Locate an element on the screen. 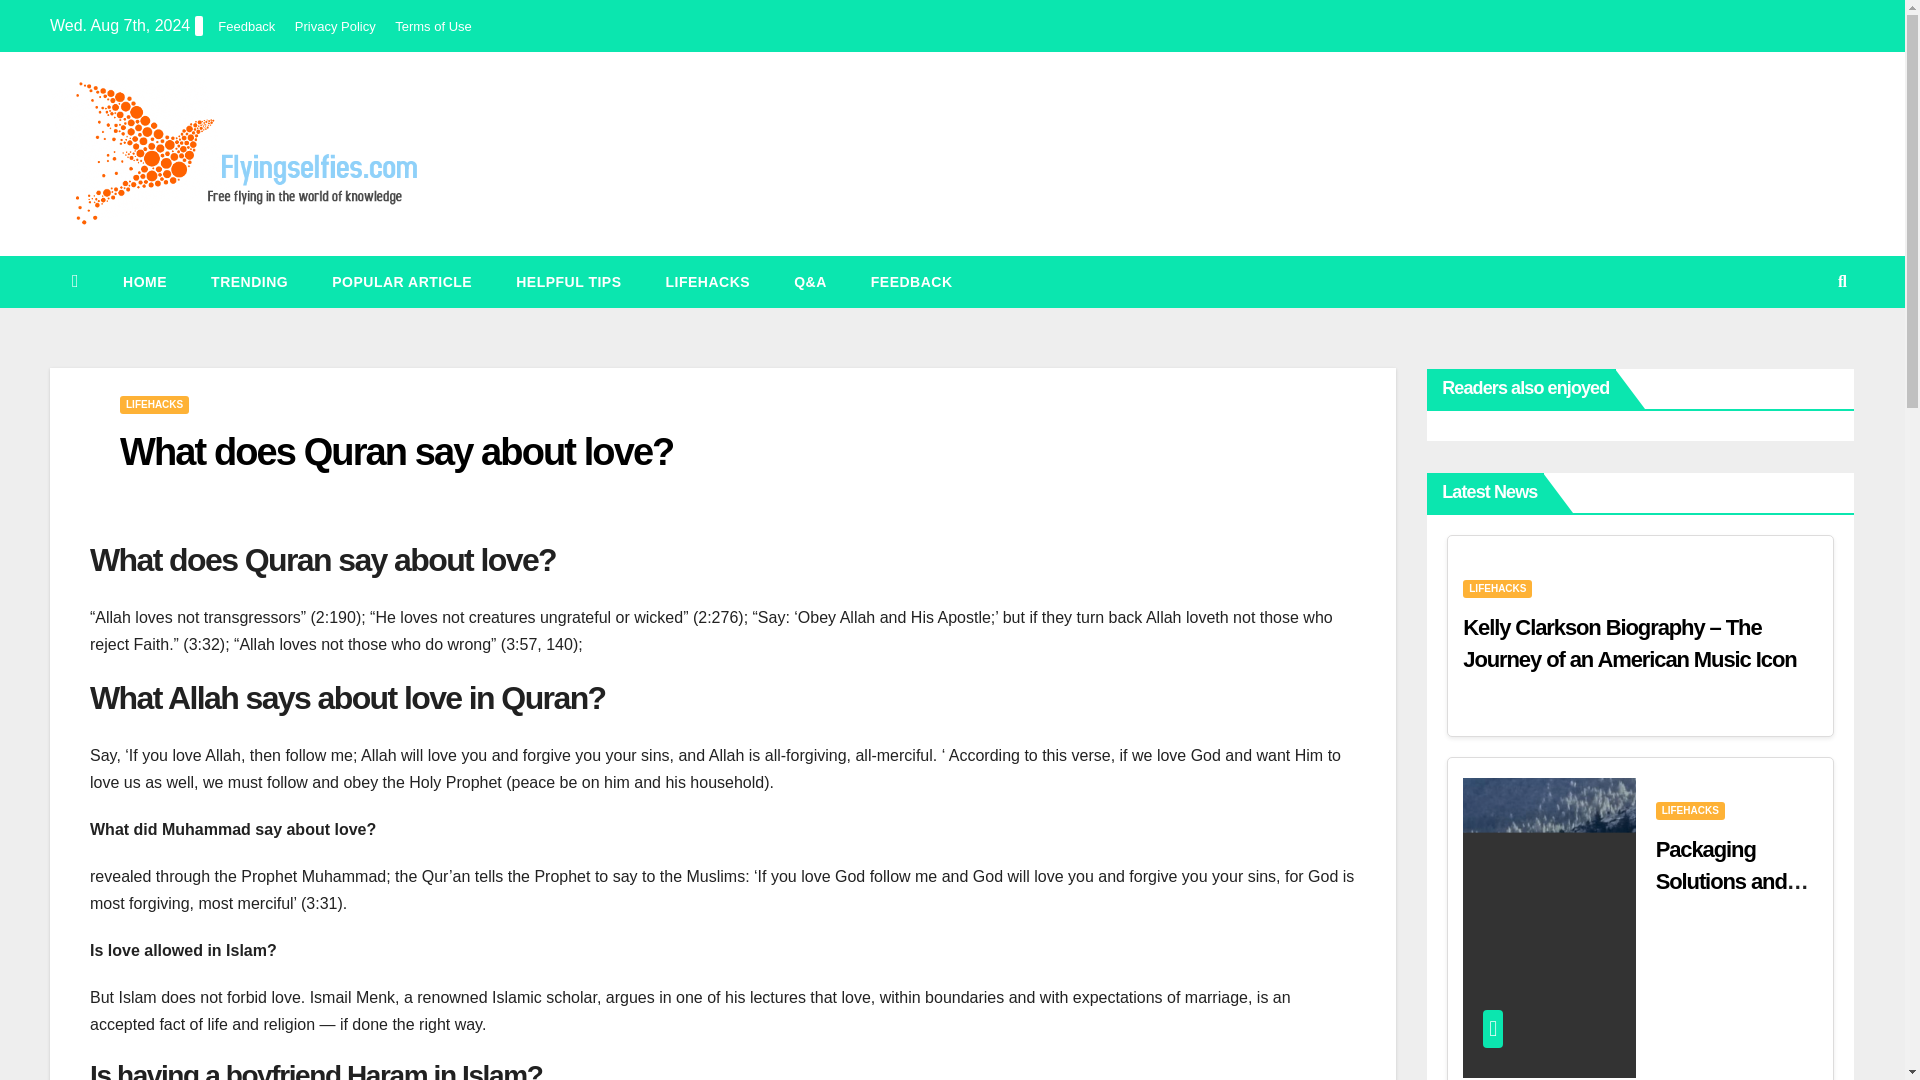 The width and height of the screenshot is (1920, 1080). Trending is located at coordinates (248, 281).